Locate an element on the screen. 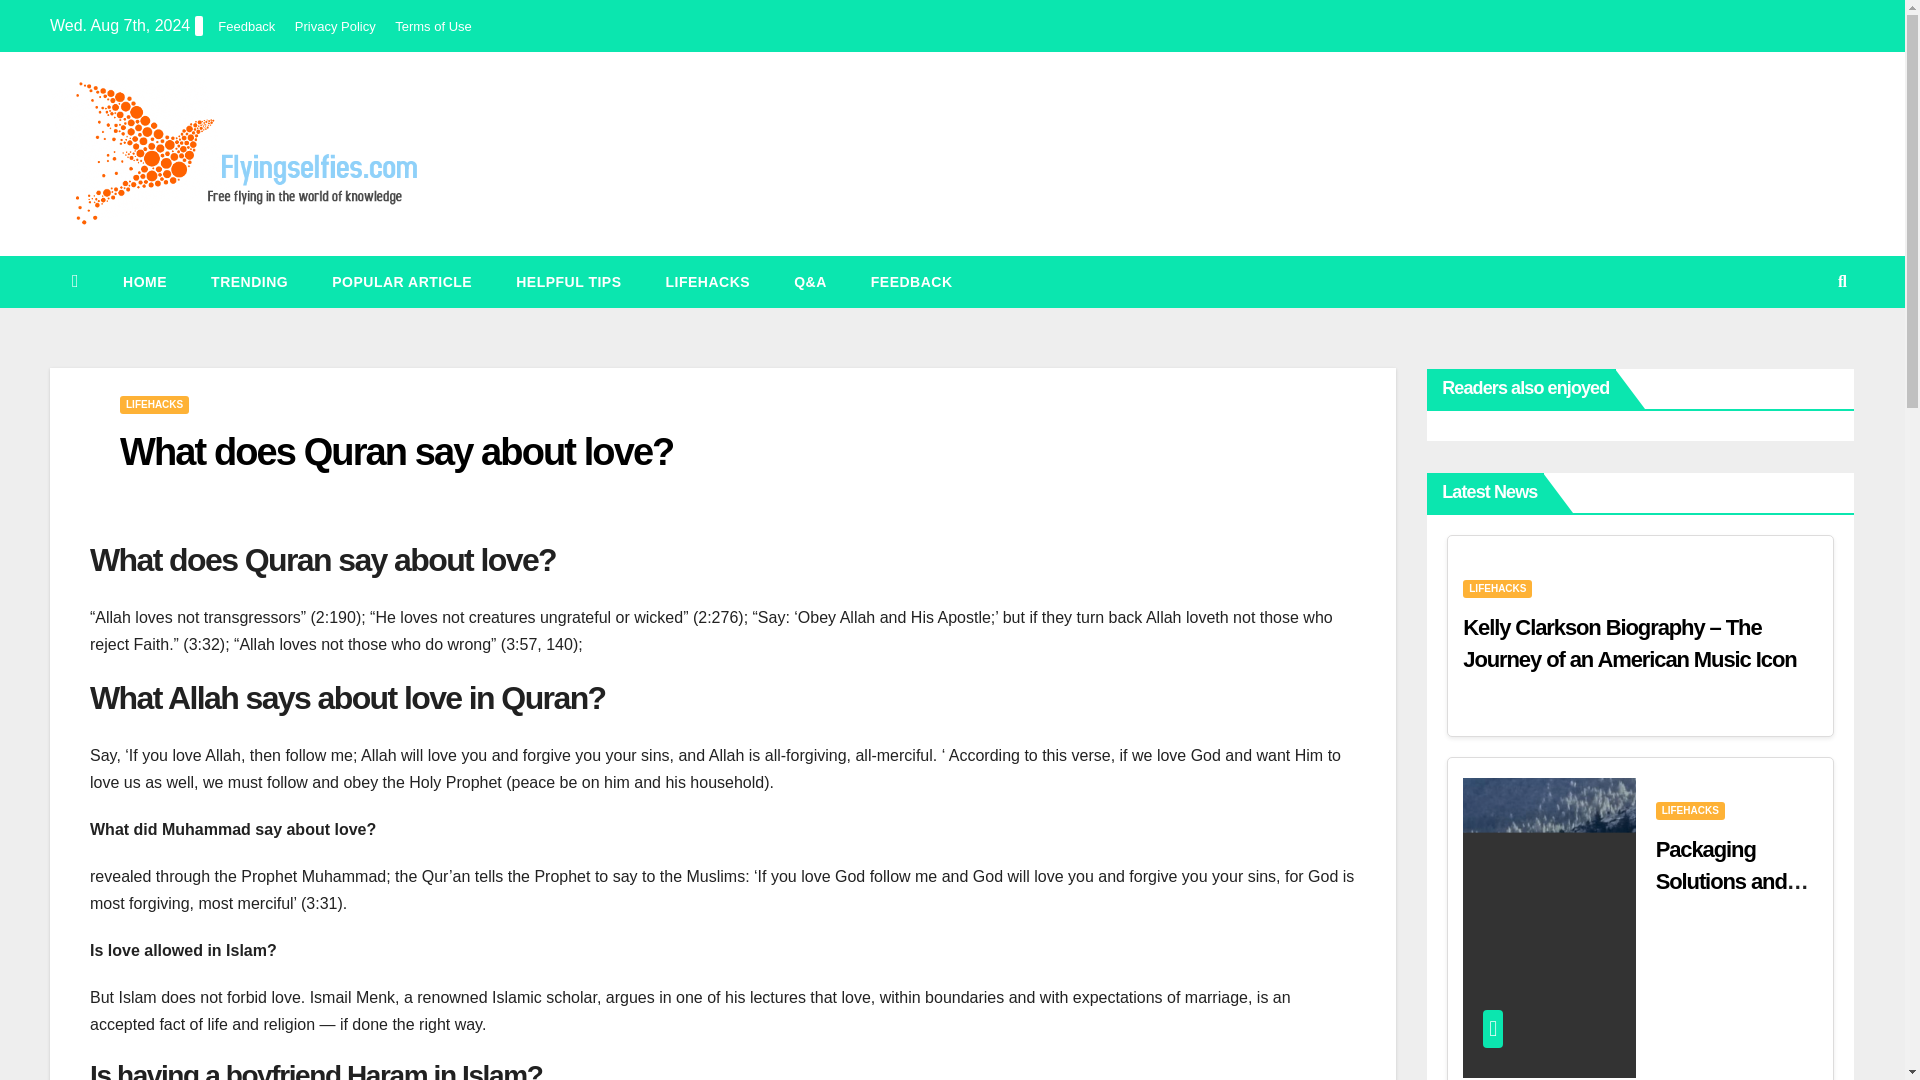 The width and height of the screenshot is (1920, 1080). Trending is located at coordinates (248, 281).